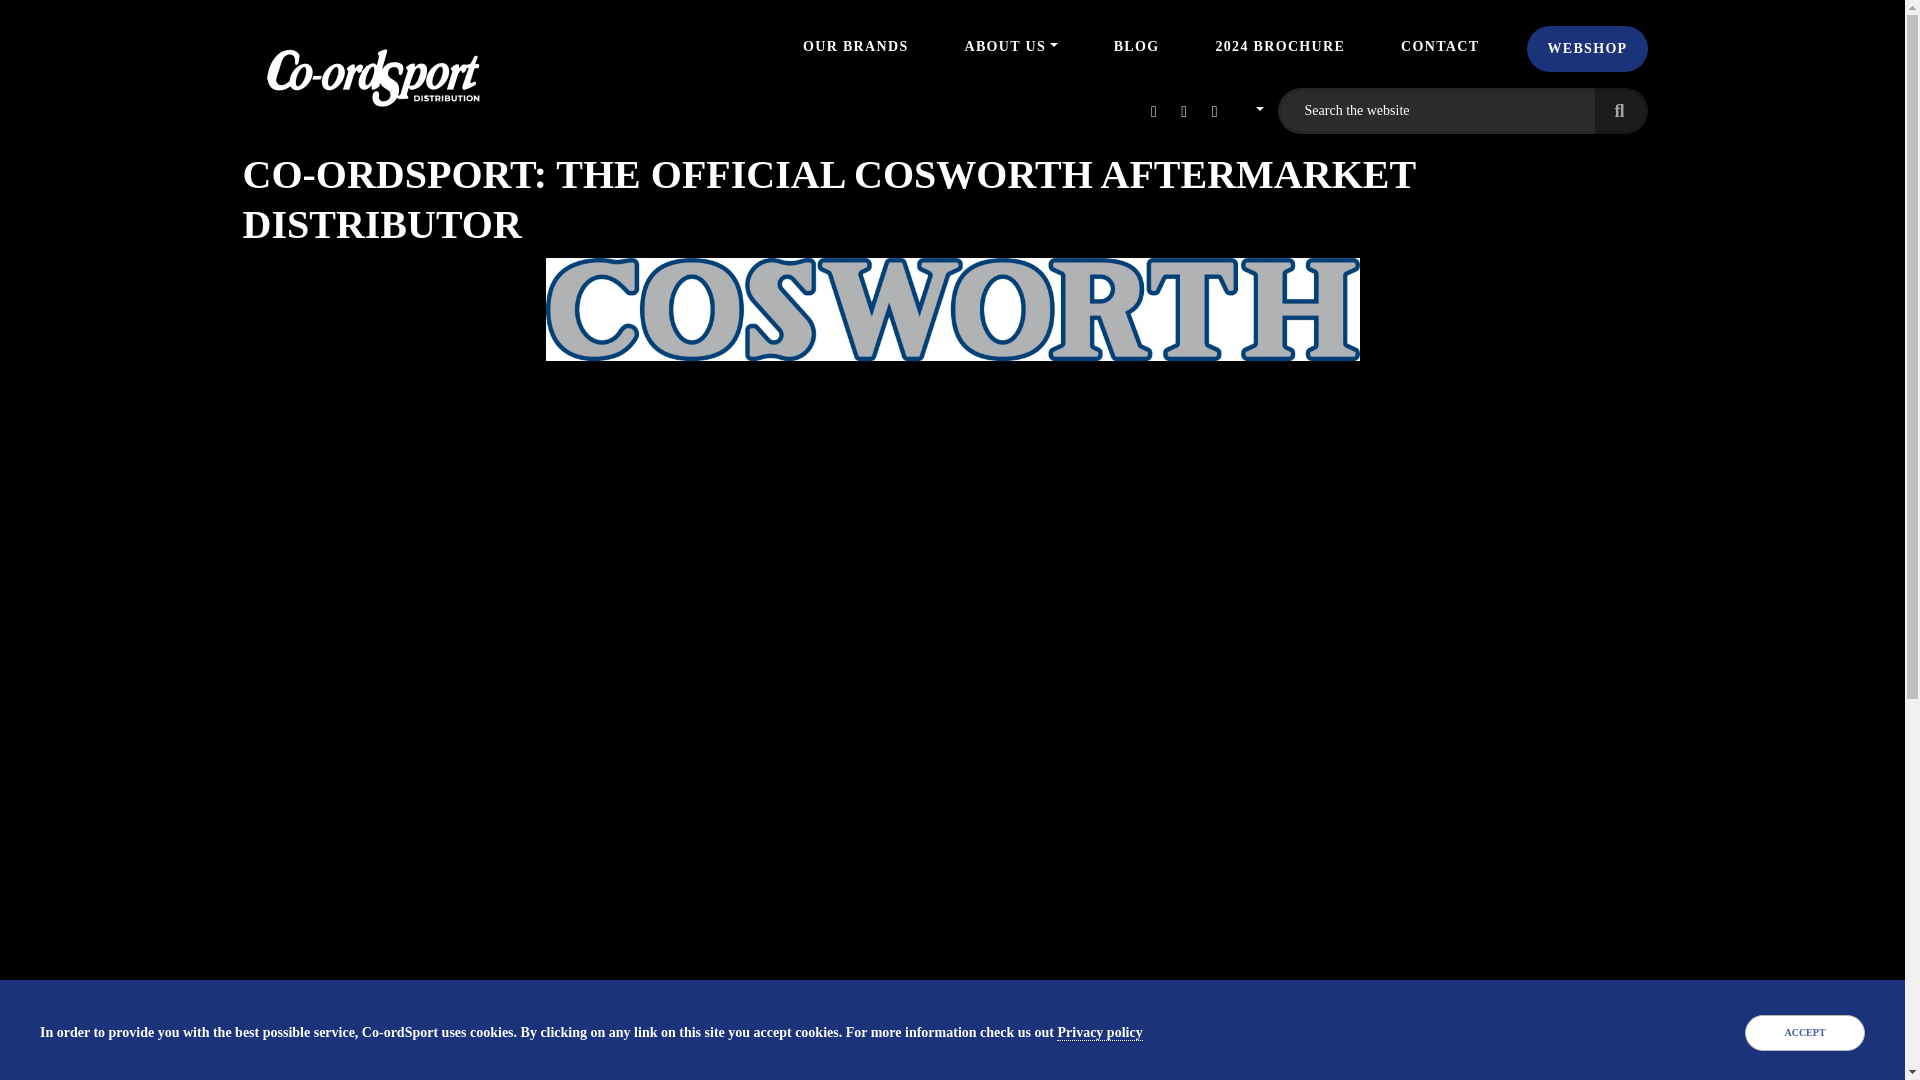 Image resolution: width=1920 pixels, height=1080 pixels. What do you see at coordinates (854, 46) in the screenshot?
I see `OUR BRANDS` at bounding box center [854, 46].